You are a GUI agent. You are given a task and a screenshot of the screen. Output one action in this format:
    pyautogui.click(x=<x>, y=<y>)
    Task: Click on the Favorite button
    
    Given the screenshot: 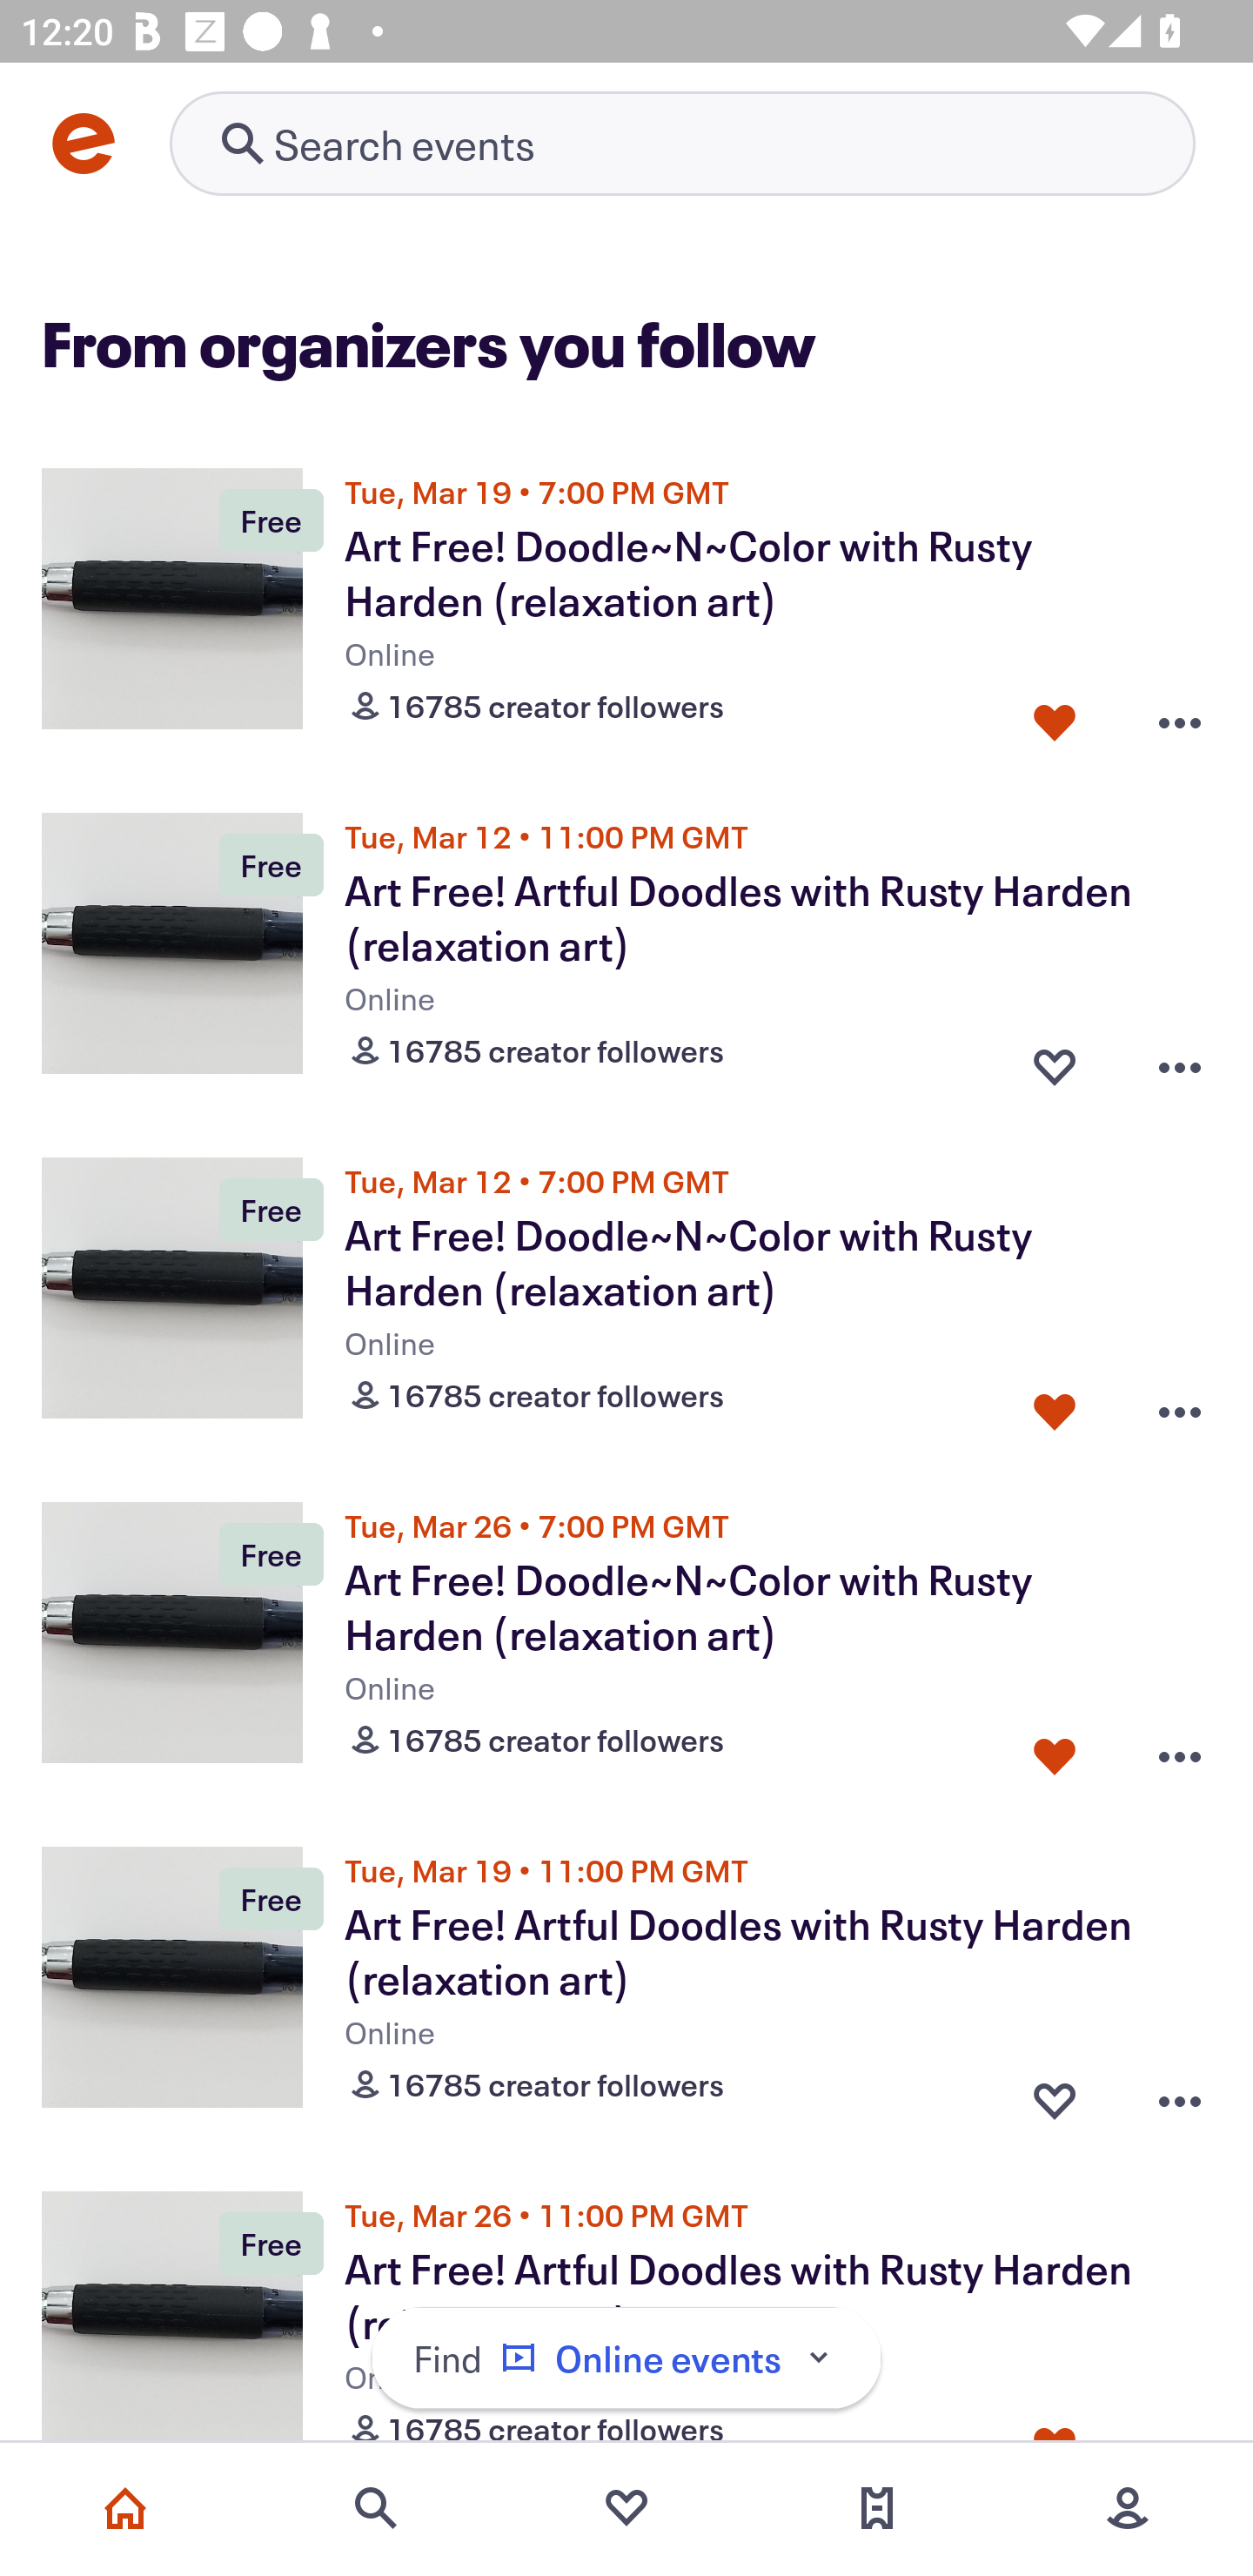 What is the action you would take?
    pyautogui.click(x=1055, y=1060)
    